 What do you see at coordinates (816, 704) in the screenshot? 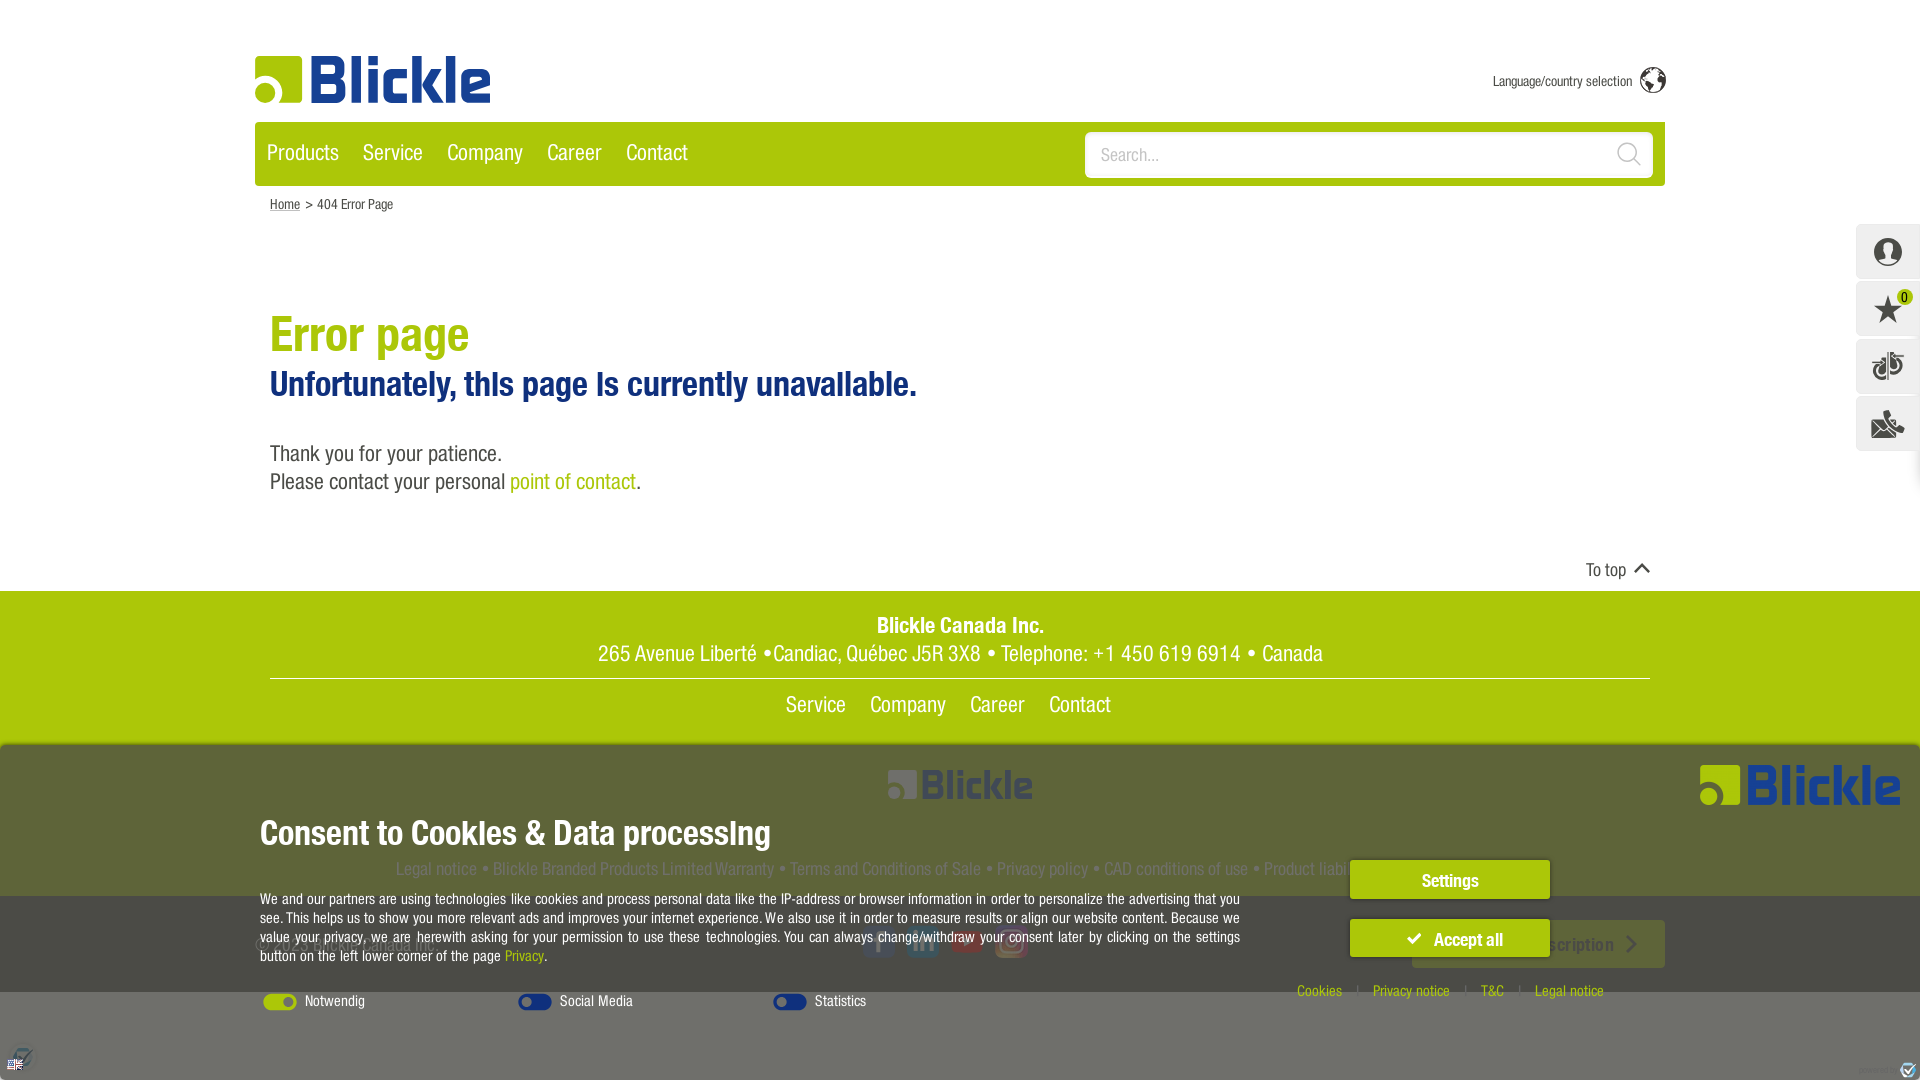
I see `Service` at bounding box center [816, 704].